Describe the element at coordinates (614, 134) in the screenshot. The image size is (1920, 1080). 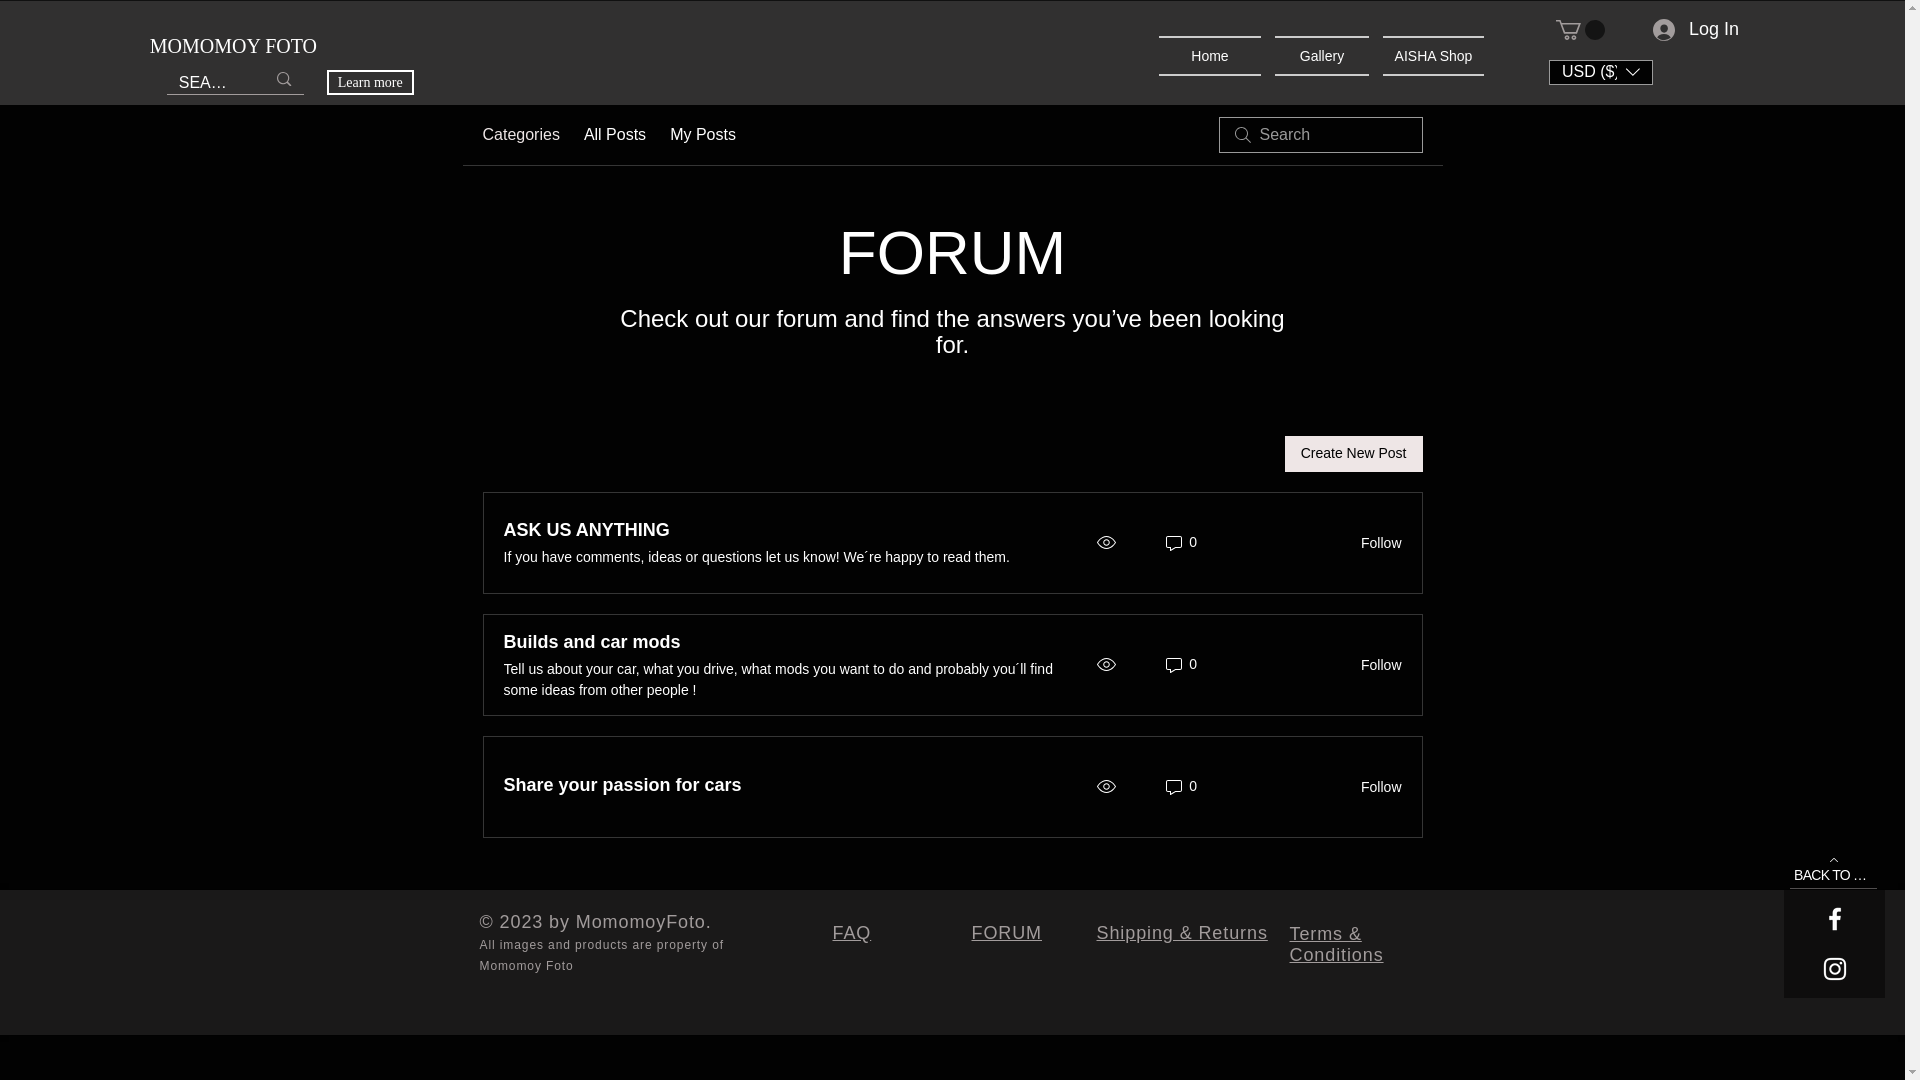
I see `All Posts` at that location.